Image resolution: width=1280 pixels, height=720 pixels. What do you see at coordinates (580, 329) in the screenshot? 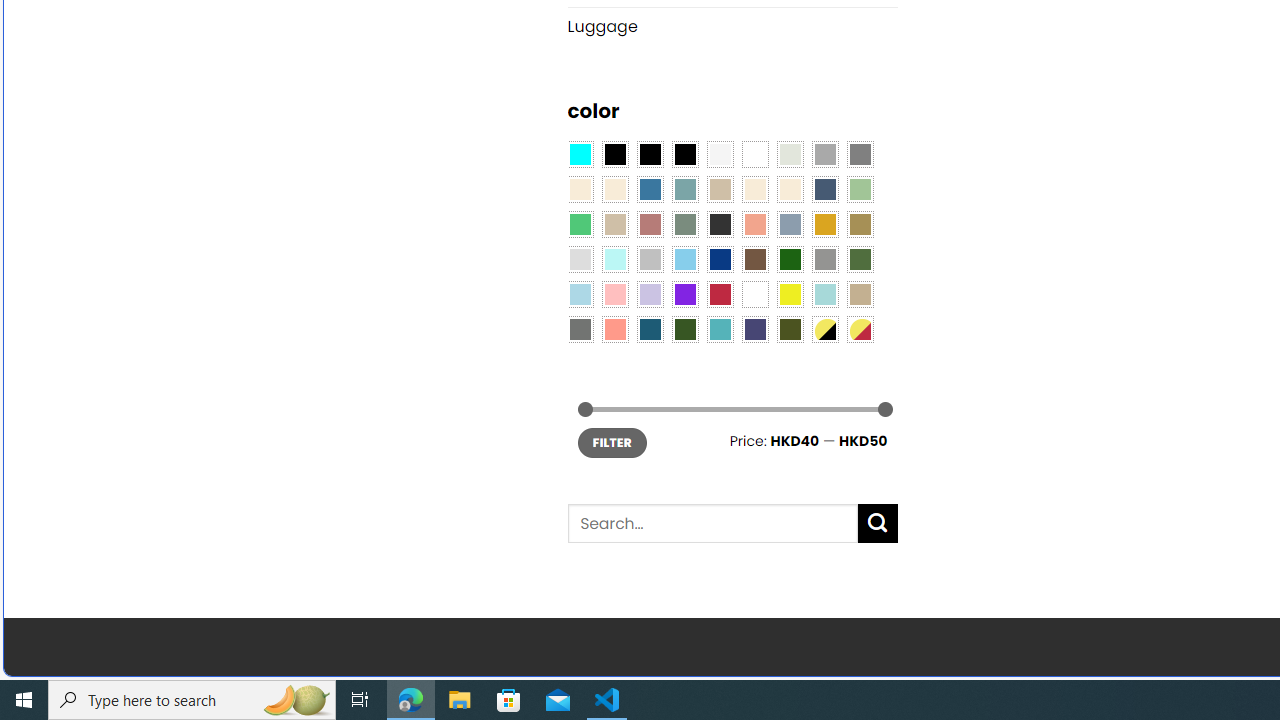
I see `Dull Nickle` at bounding box center [580, 329].